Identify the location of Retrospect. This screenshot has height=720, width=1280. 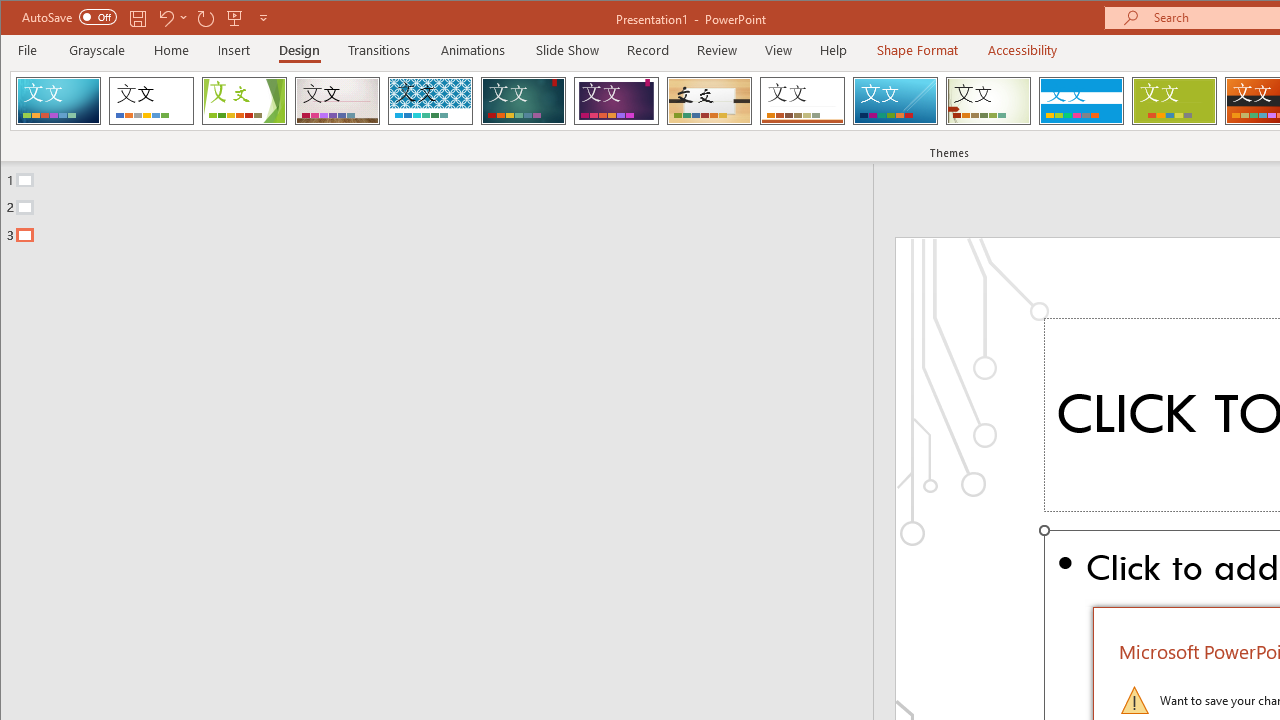
(802, 100).